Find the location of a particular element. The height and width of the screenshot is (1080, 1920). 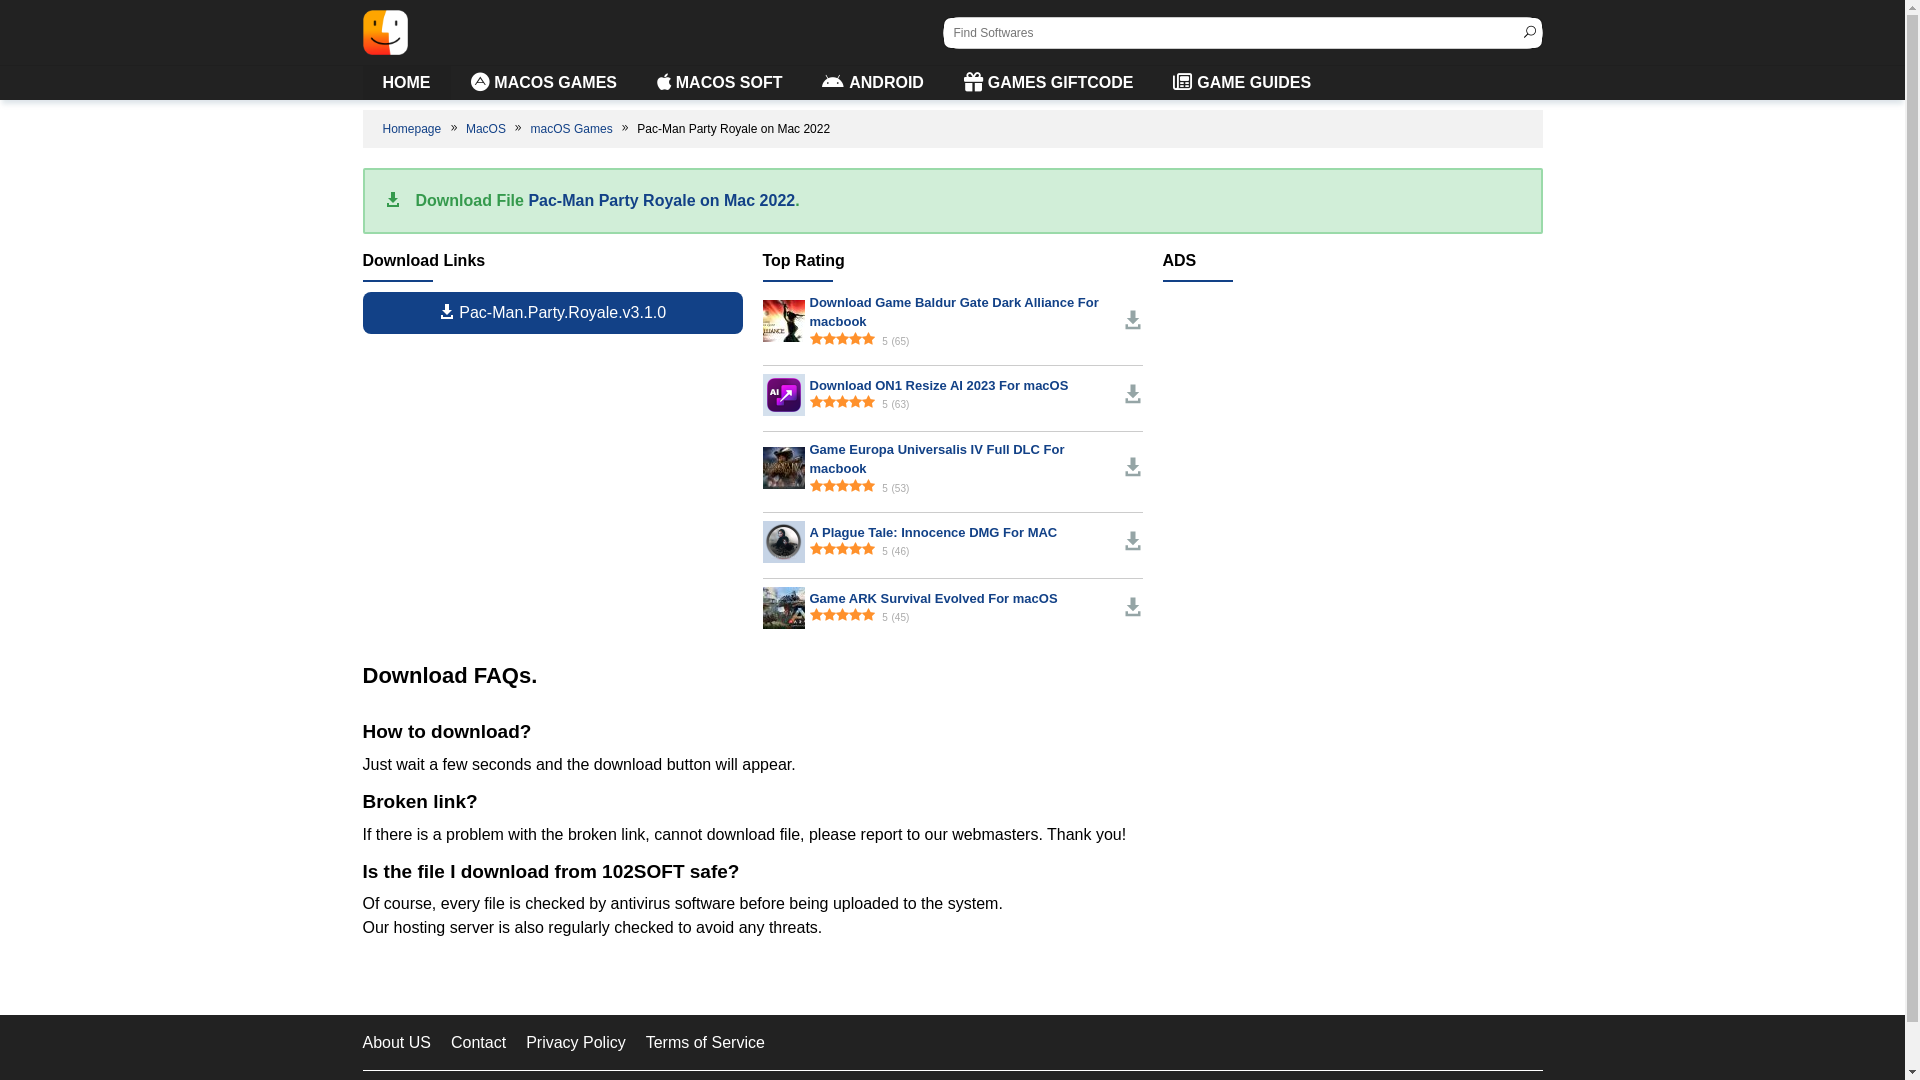

Homepage is located at coordinates (413, 129).